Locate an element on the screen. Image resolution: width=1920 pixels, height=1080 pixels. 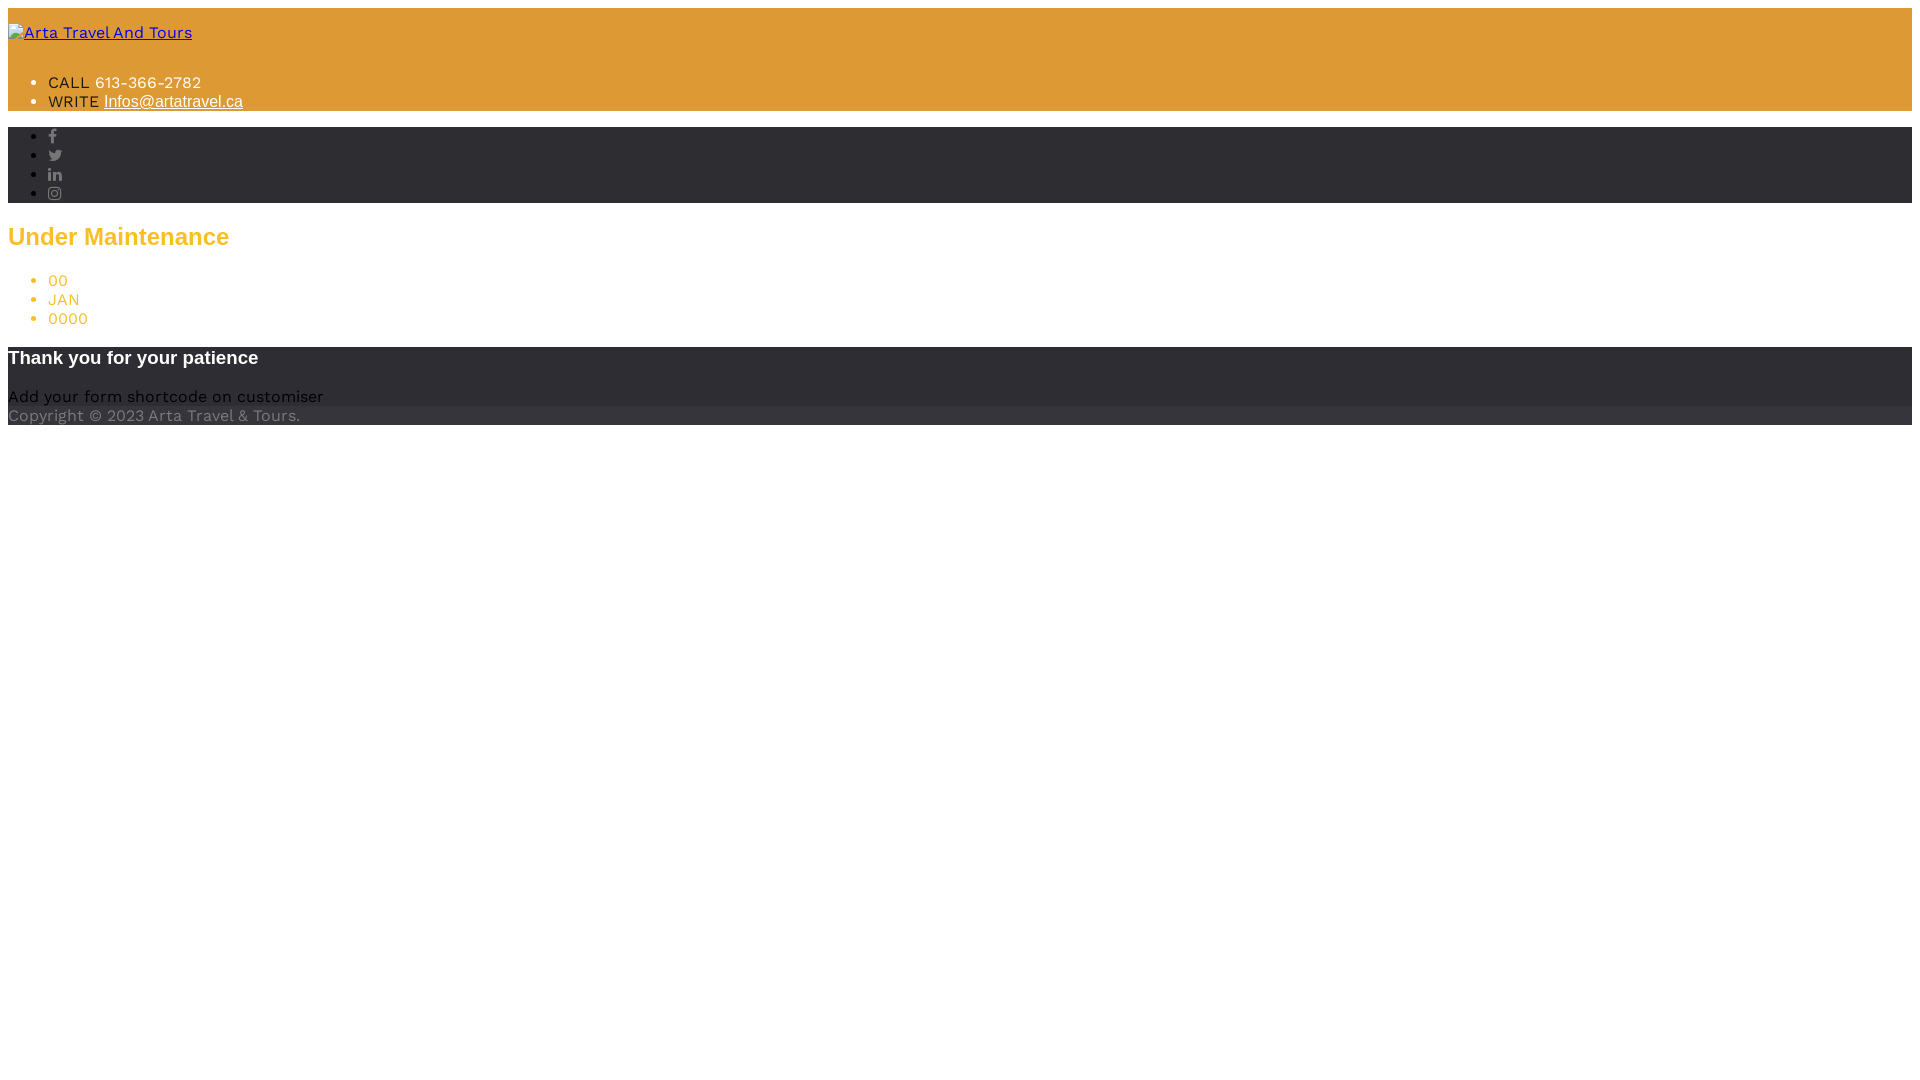
Facebook is located at coordinates (52, 136).